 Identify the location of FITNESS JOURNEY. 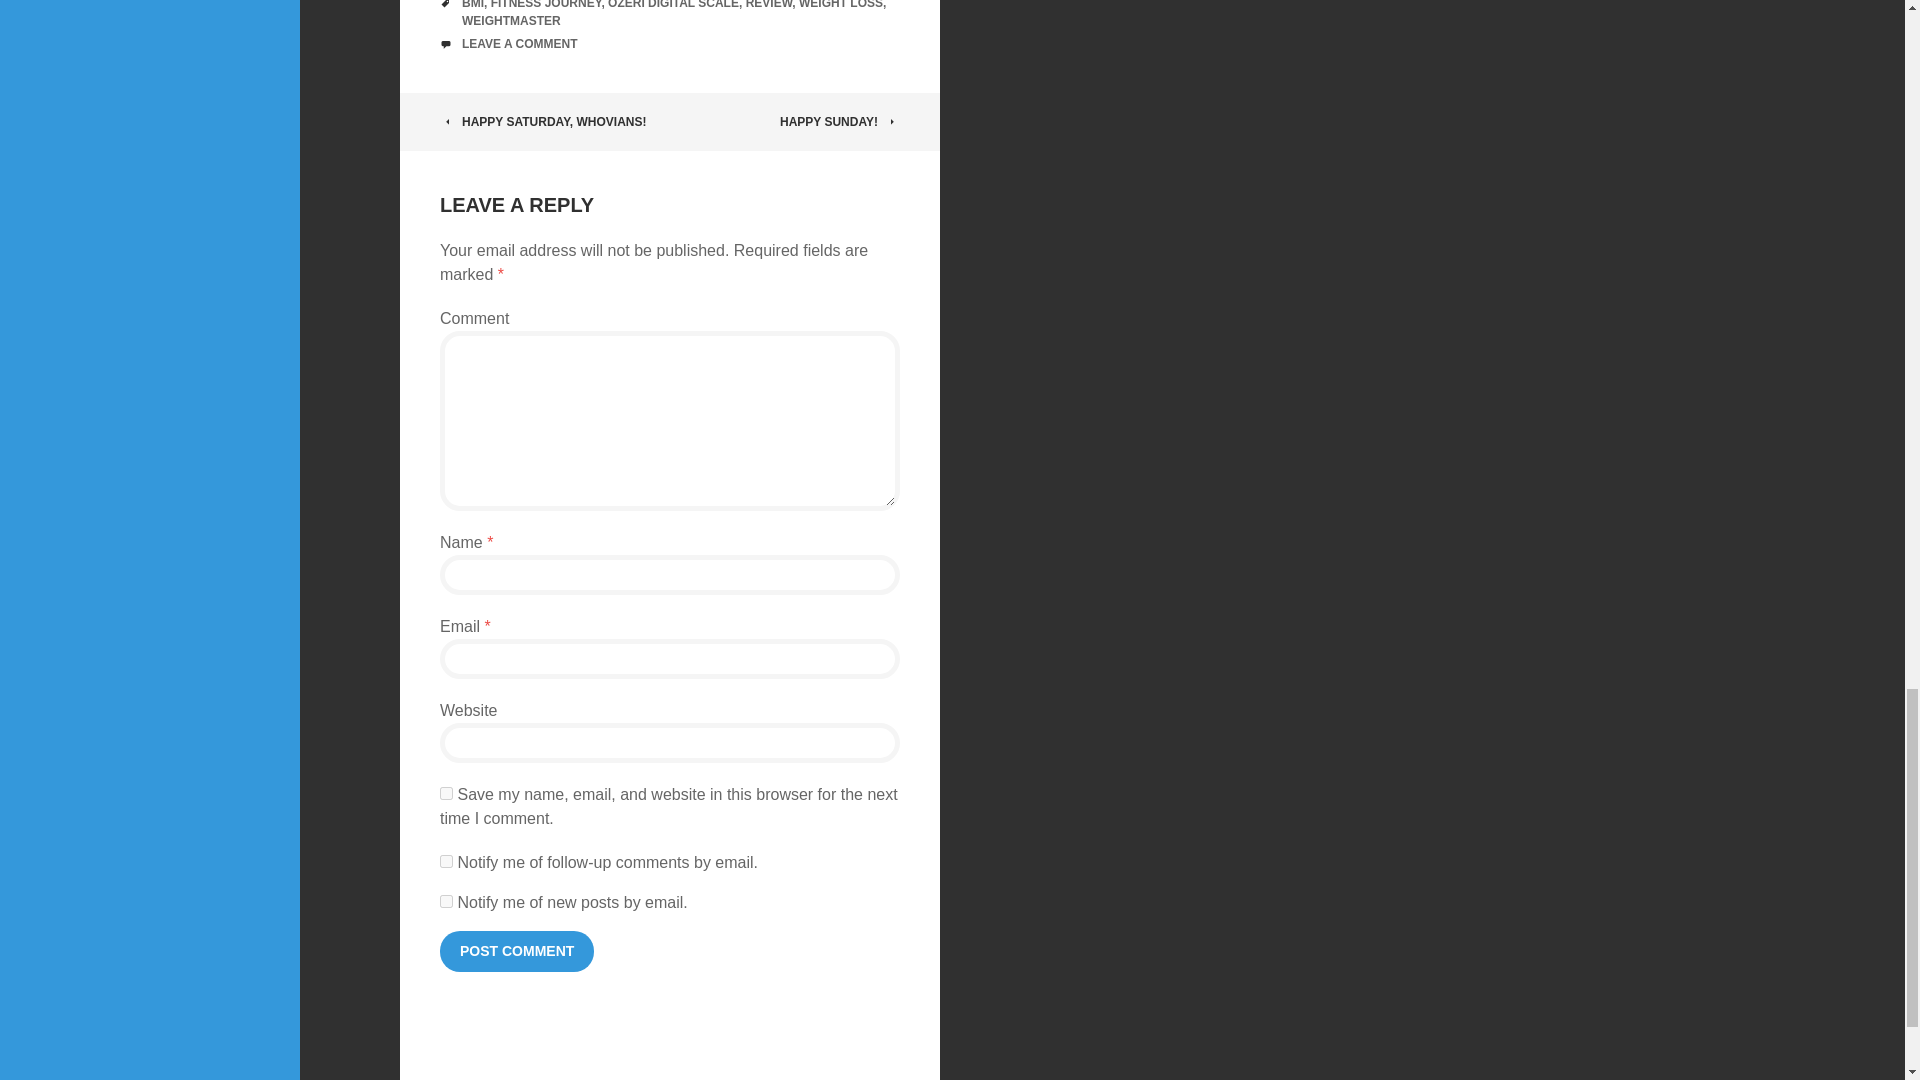
(546, 4).